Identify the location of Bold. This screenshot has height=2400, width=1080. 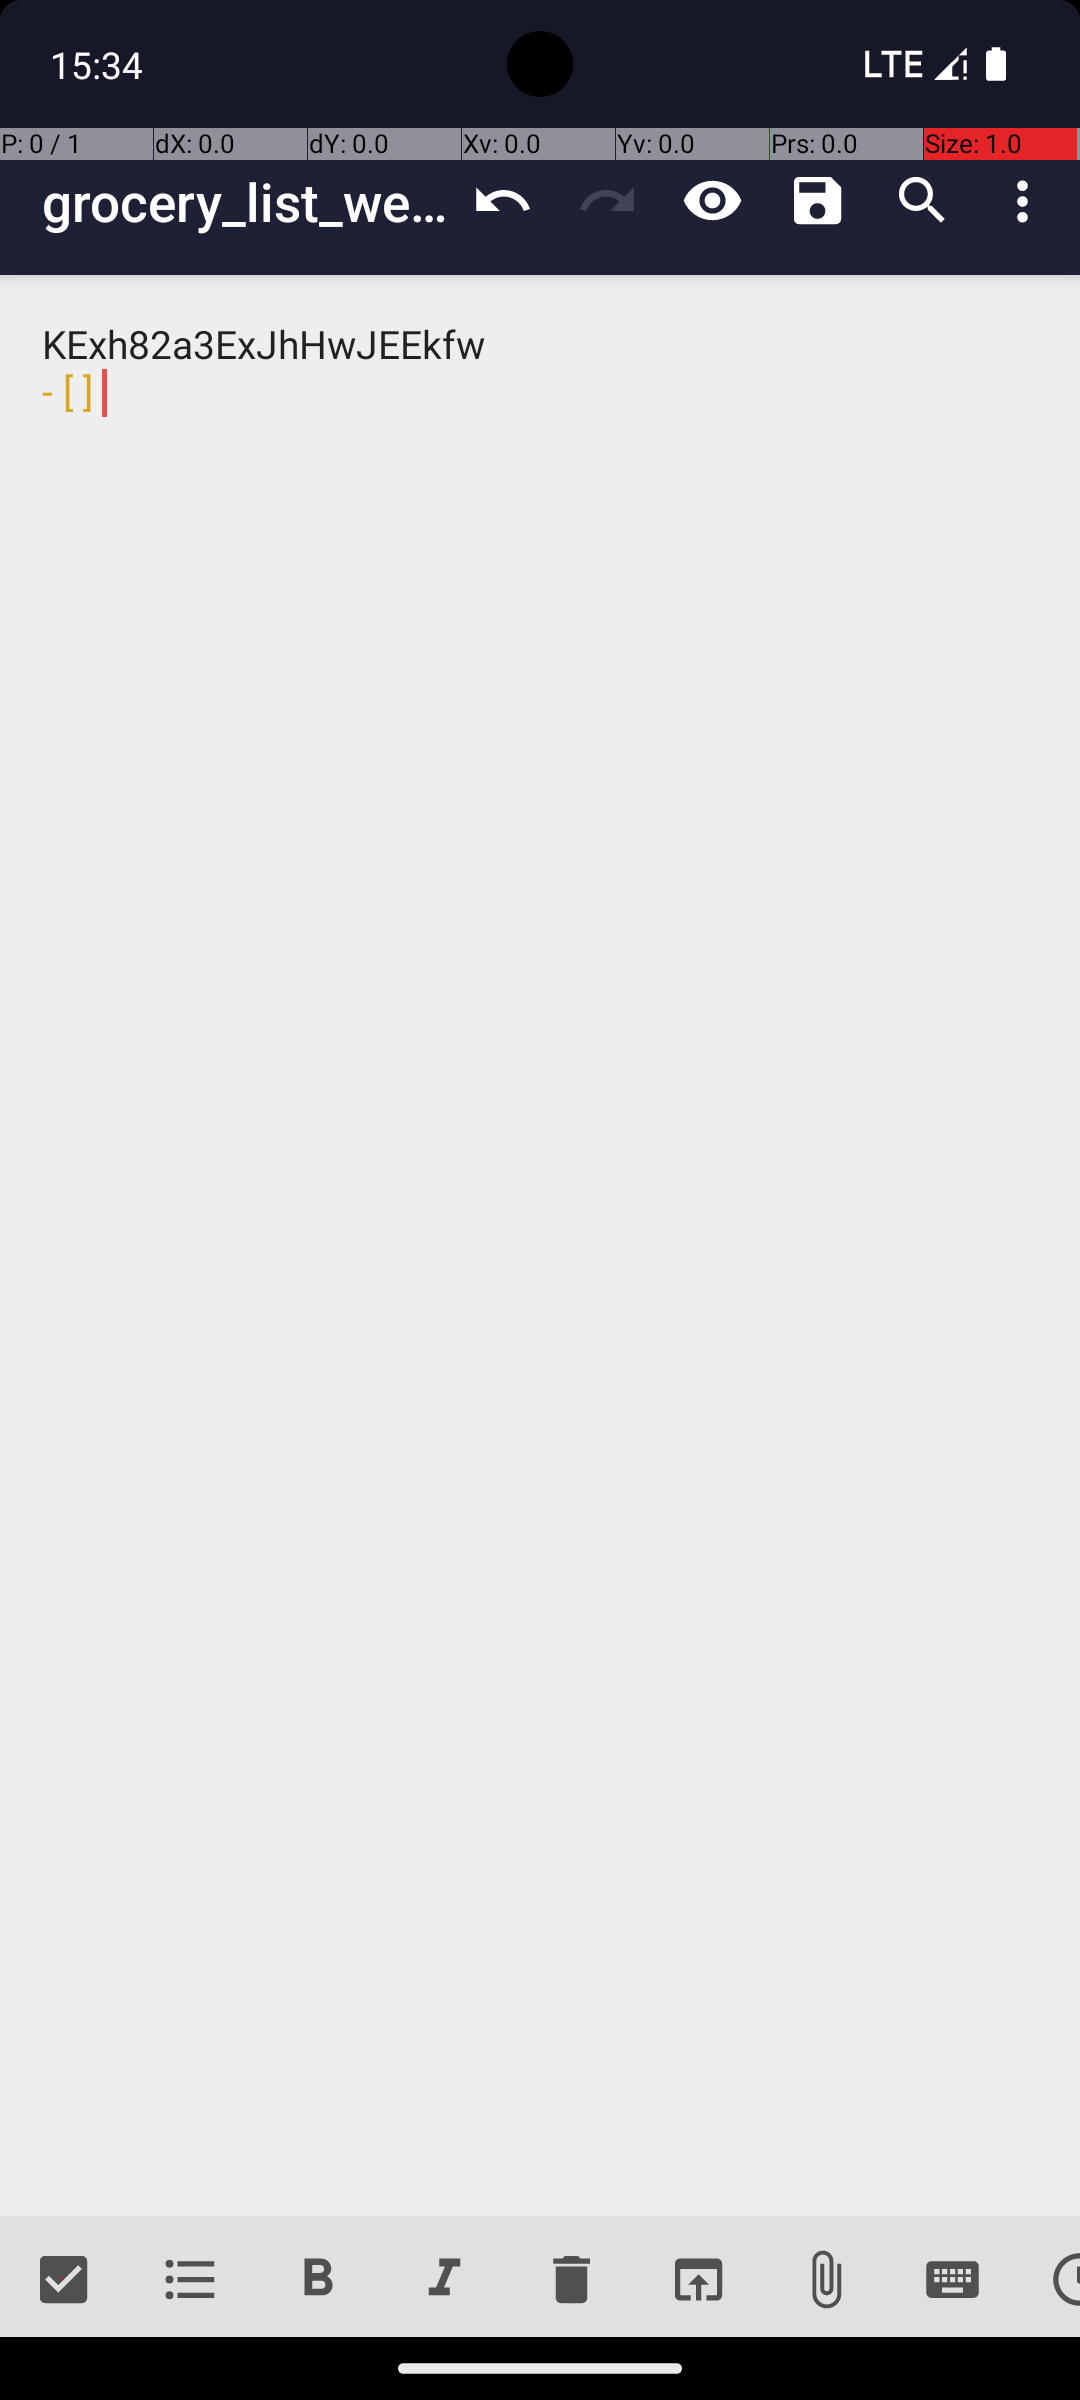
(318, 2280).